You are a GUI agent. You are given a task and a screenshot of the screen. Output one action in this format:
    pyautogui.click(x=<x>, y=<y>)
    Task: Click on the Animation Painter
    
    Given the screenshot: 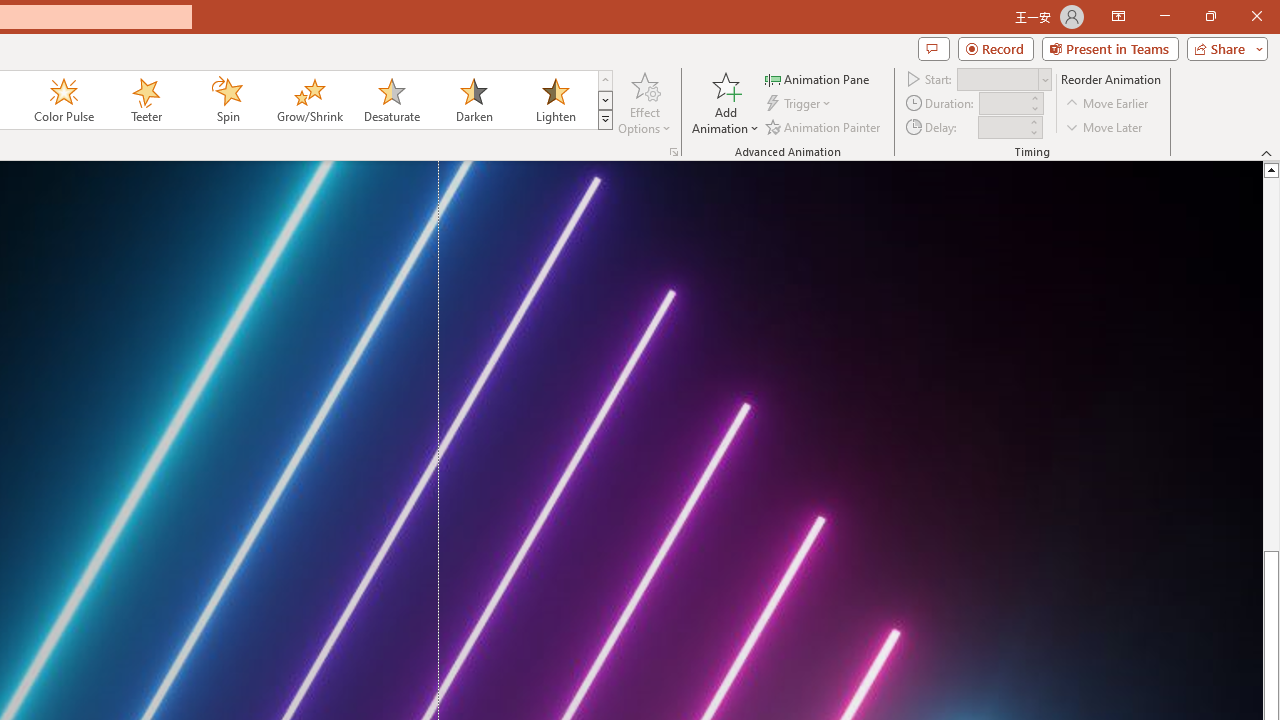 What is the action you would take?
    pyautogui.click(x=824, y=126)
    